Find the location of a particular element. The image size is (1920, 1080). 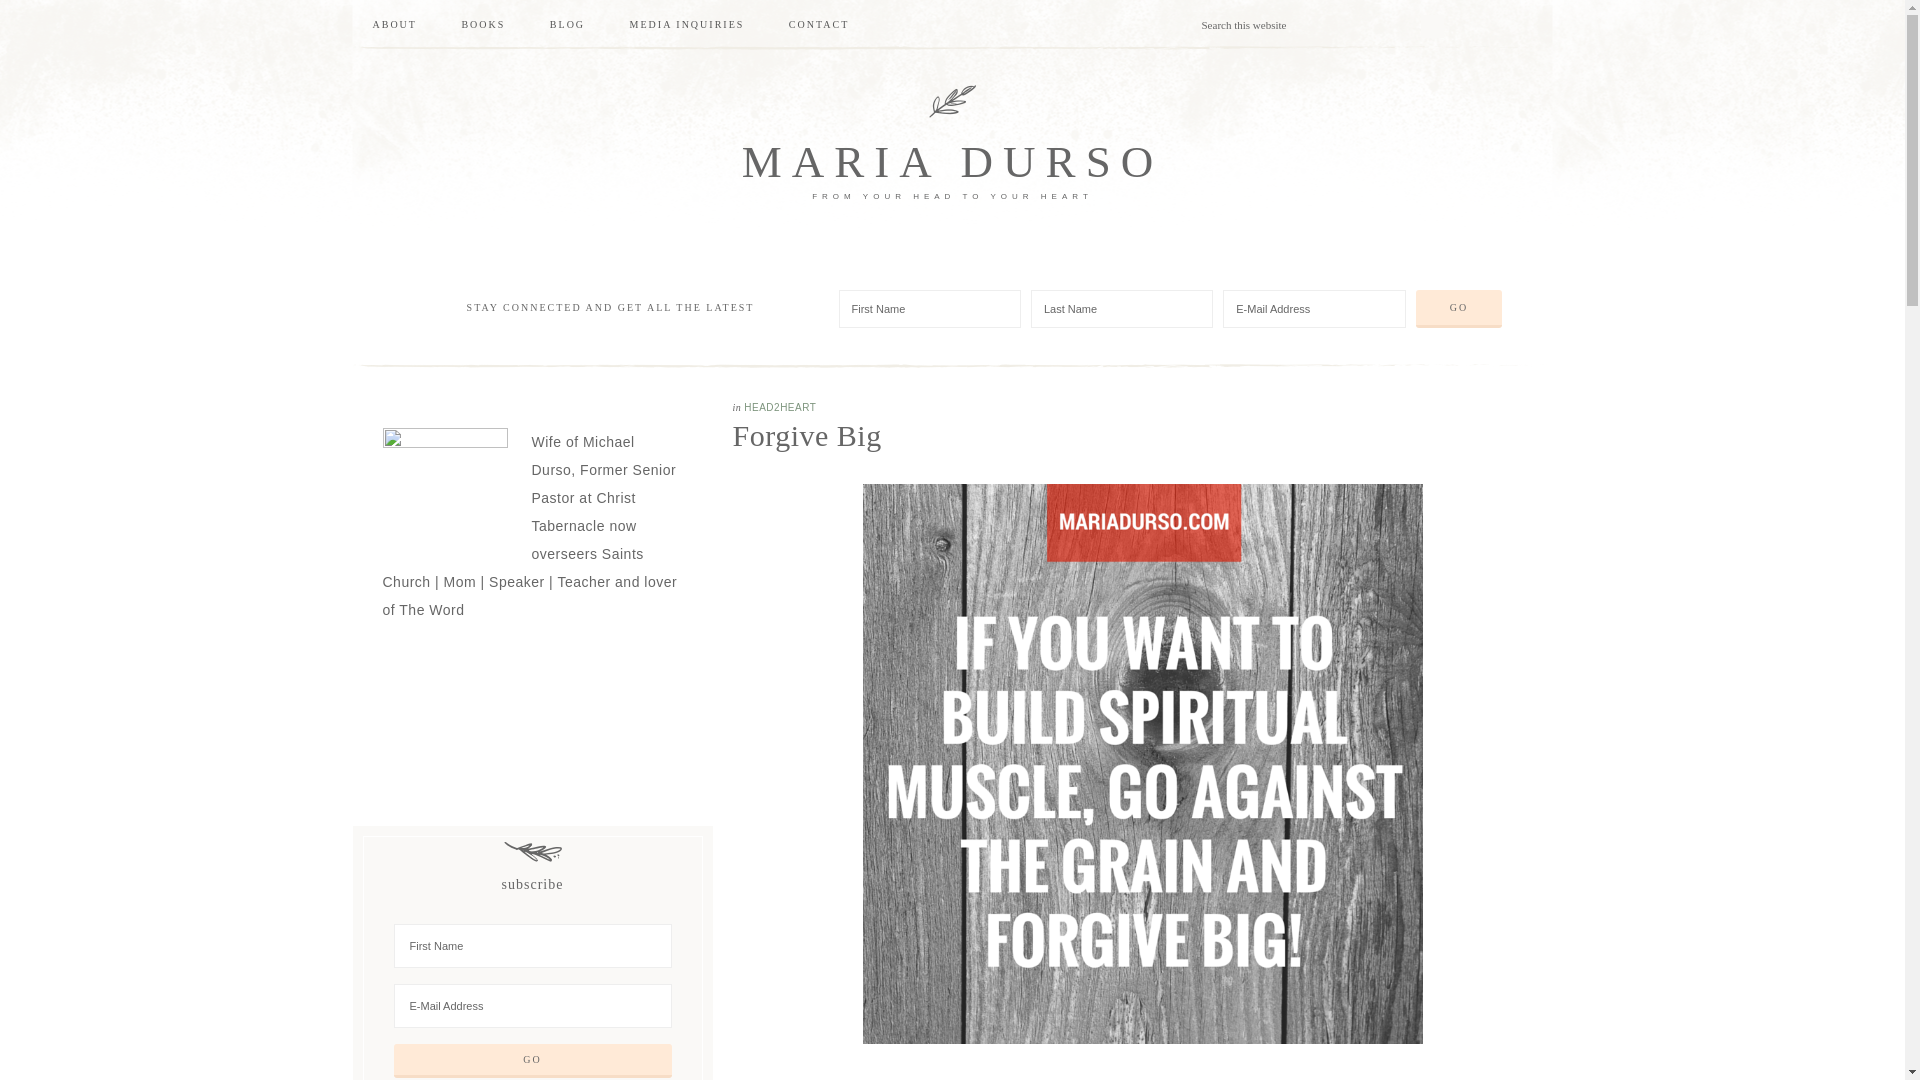

BOOKS is located at coordinates (482, 24).